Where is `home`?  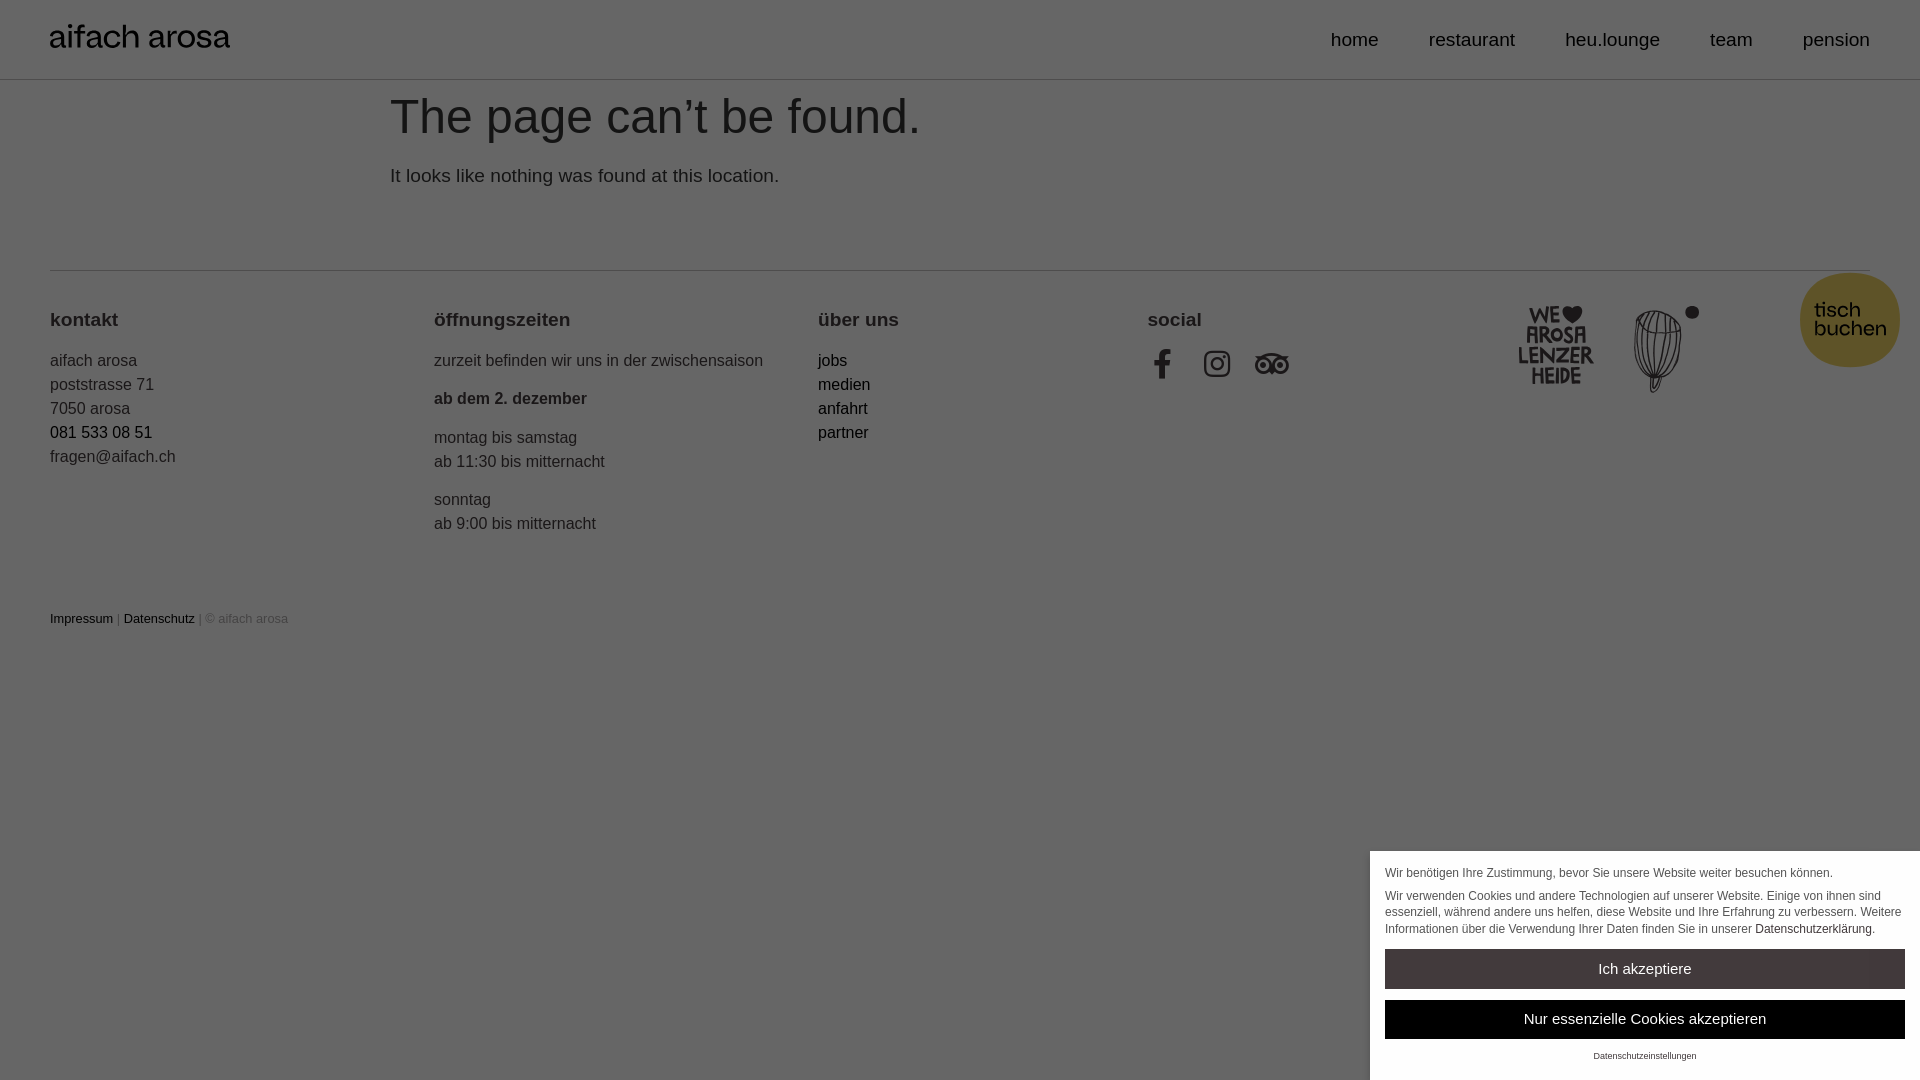
home is located at coordinates (1355, 40).